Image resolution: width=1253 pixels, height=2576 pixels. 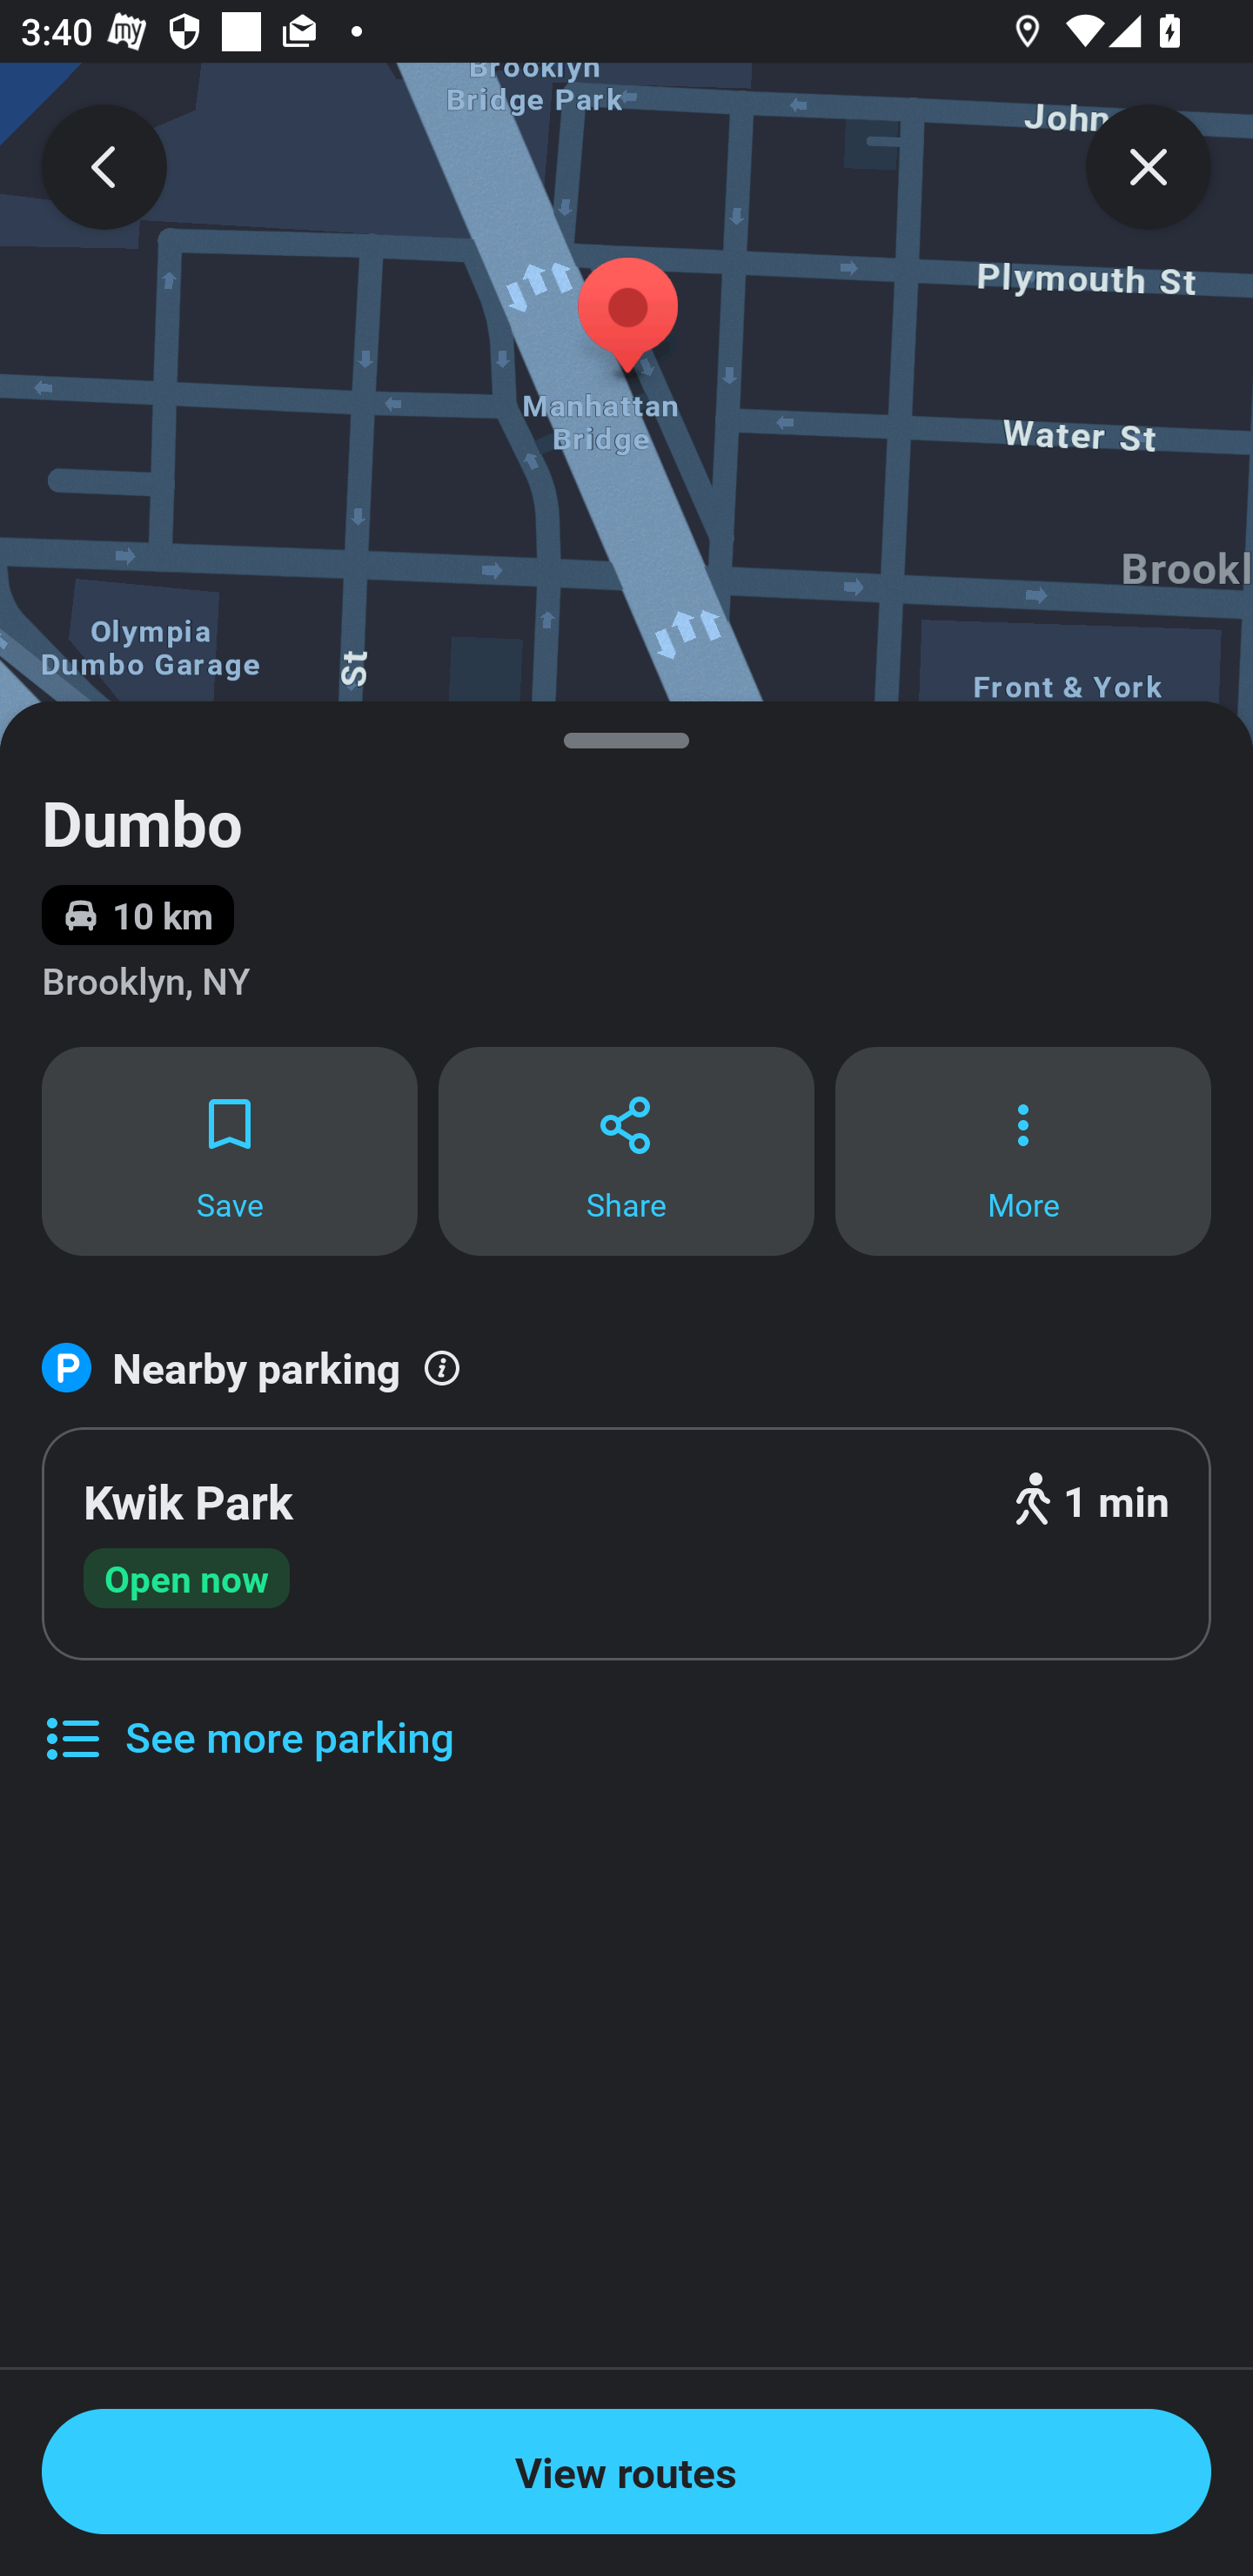 What do you see at coordinates (1023, 1150) in the screenshot?
I see `More` at bounding box center [1023, 1150].